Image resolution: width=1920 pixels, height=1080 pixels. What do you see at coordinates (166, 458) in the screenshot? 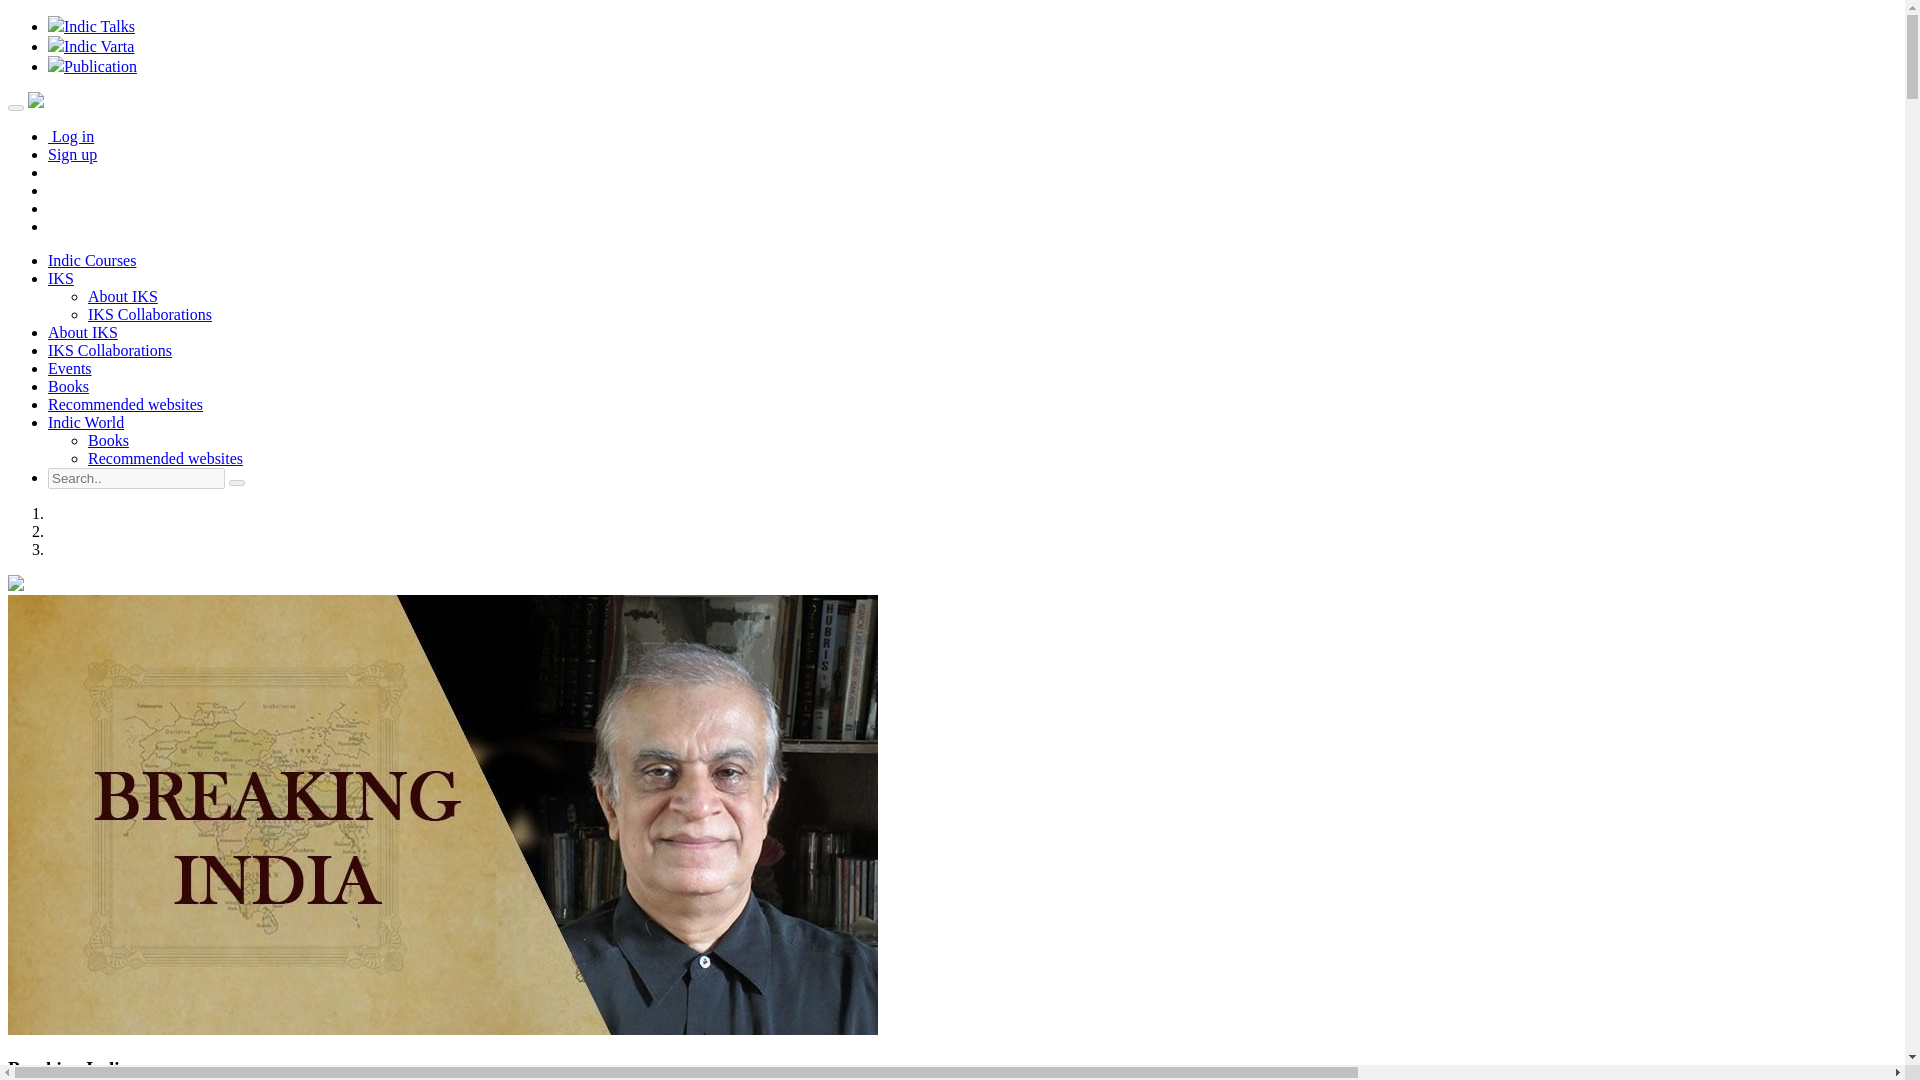
I see `Recommended websites` at bounding box center [166, 458].